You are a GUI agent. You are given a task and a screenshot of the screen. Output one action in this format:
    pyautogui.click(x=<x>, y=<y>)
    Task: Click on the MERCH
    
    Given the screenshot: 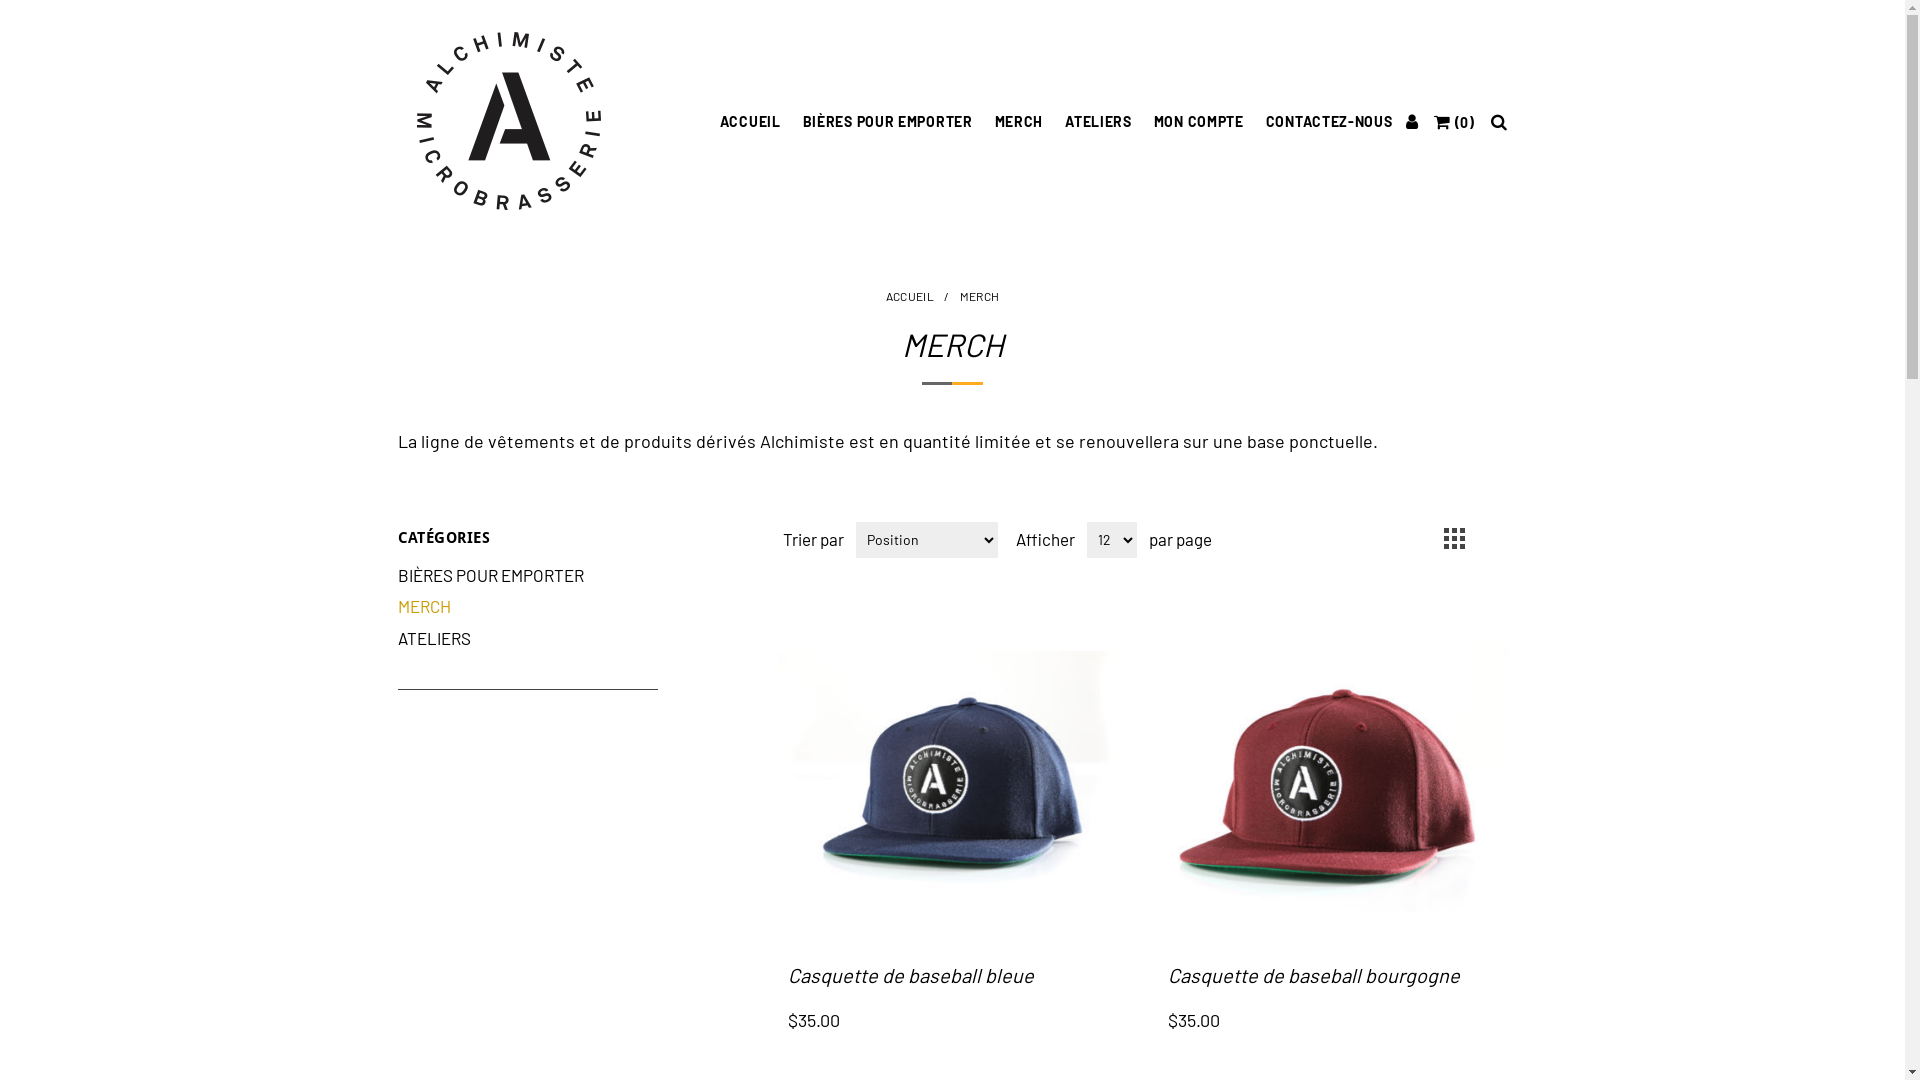 What is the action you would take?
    pyautogui.click(x=424, y=607)
    